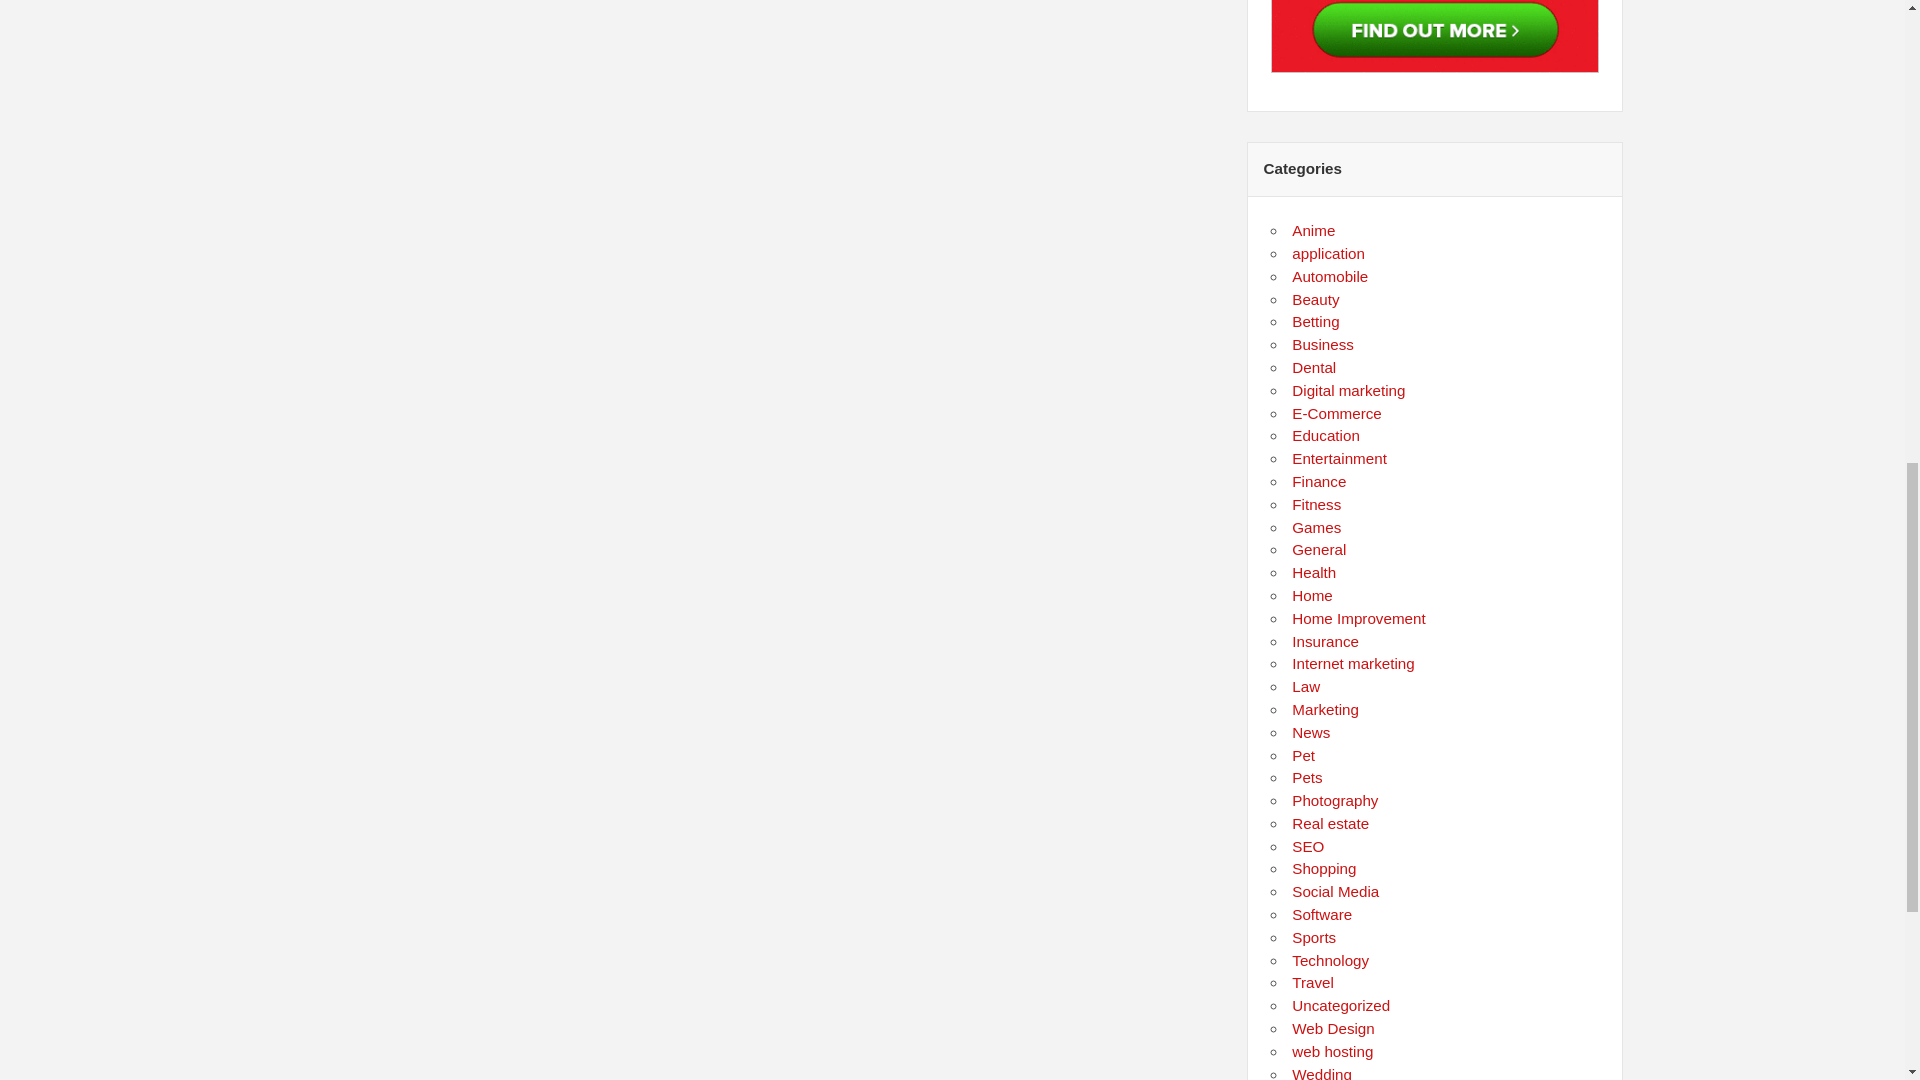  Describe the element at coordinates (1339, 458) in the screenshot. I see `Entertainment` at that location.